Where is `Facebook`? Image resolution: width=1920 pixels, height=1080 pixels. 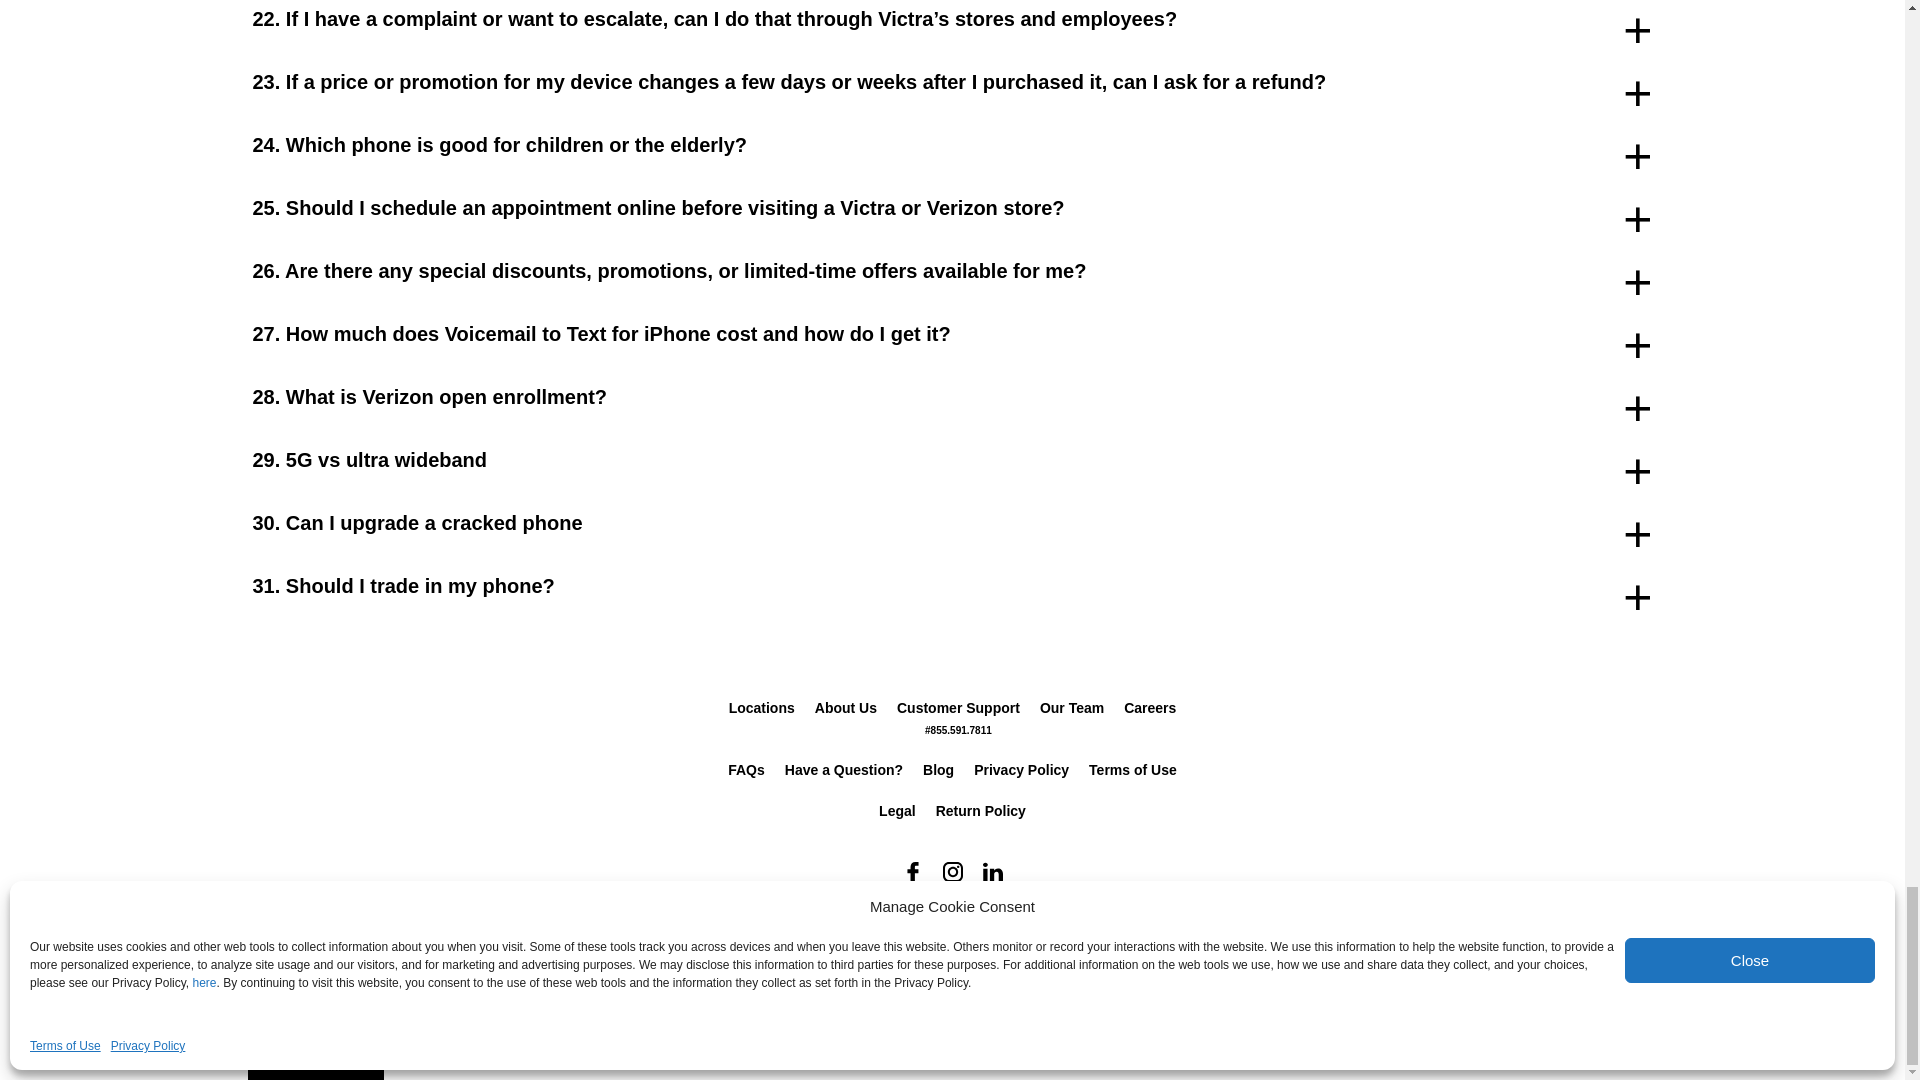
Facebook is located at coordinates (912, 872).